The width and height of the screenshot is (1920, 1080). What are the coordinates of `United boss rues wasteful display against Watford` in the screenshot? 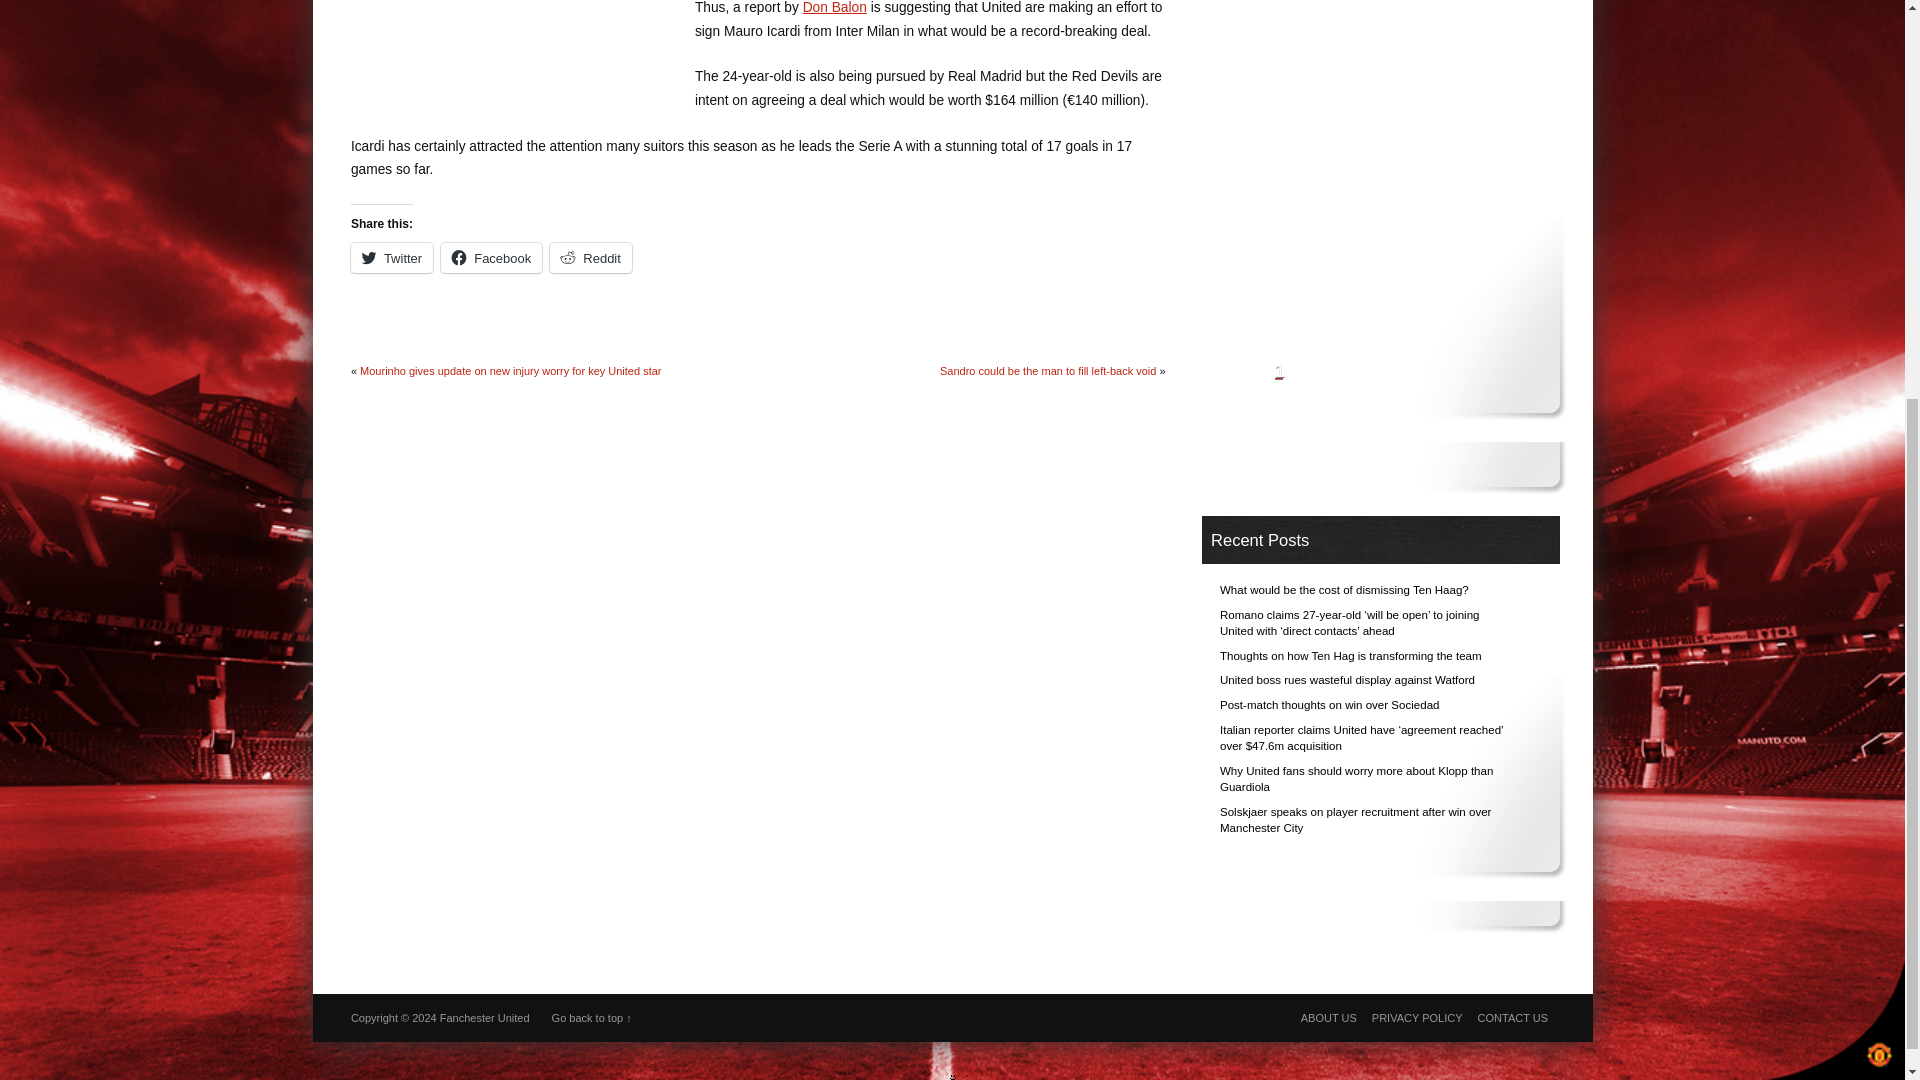 It's located at (1346, 679).